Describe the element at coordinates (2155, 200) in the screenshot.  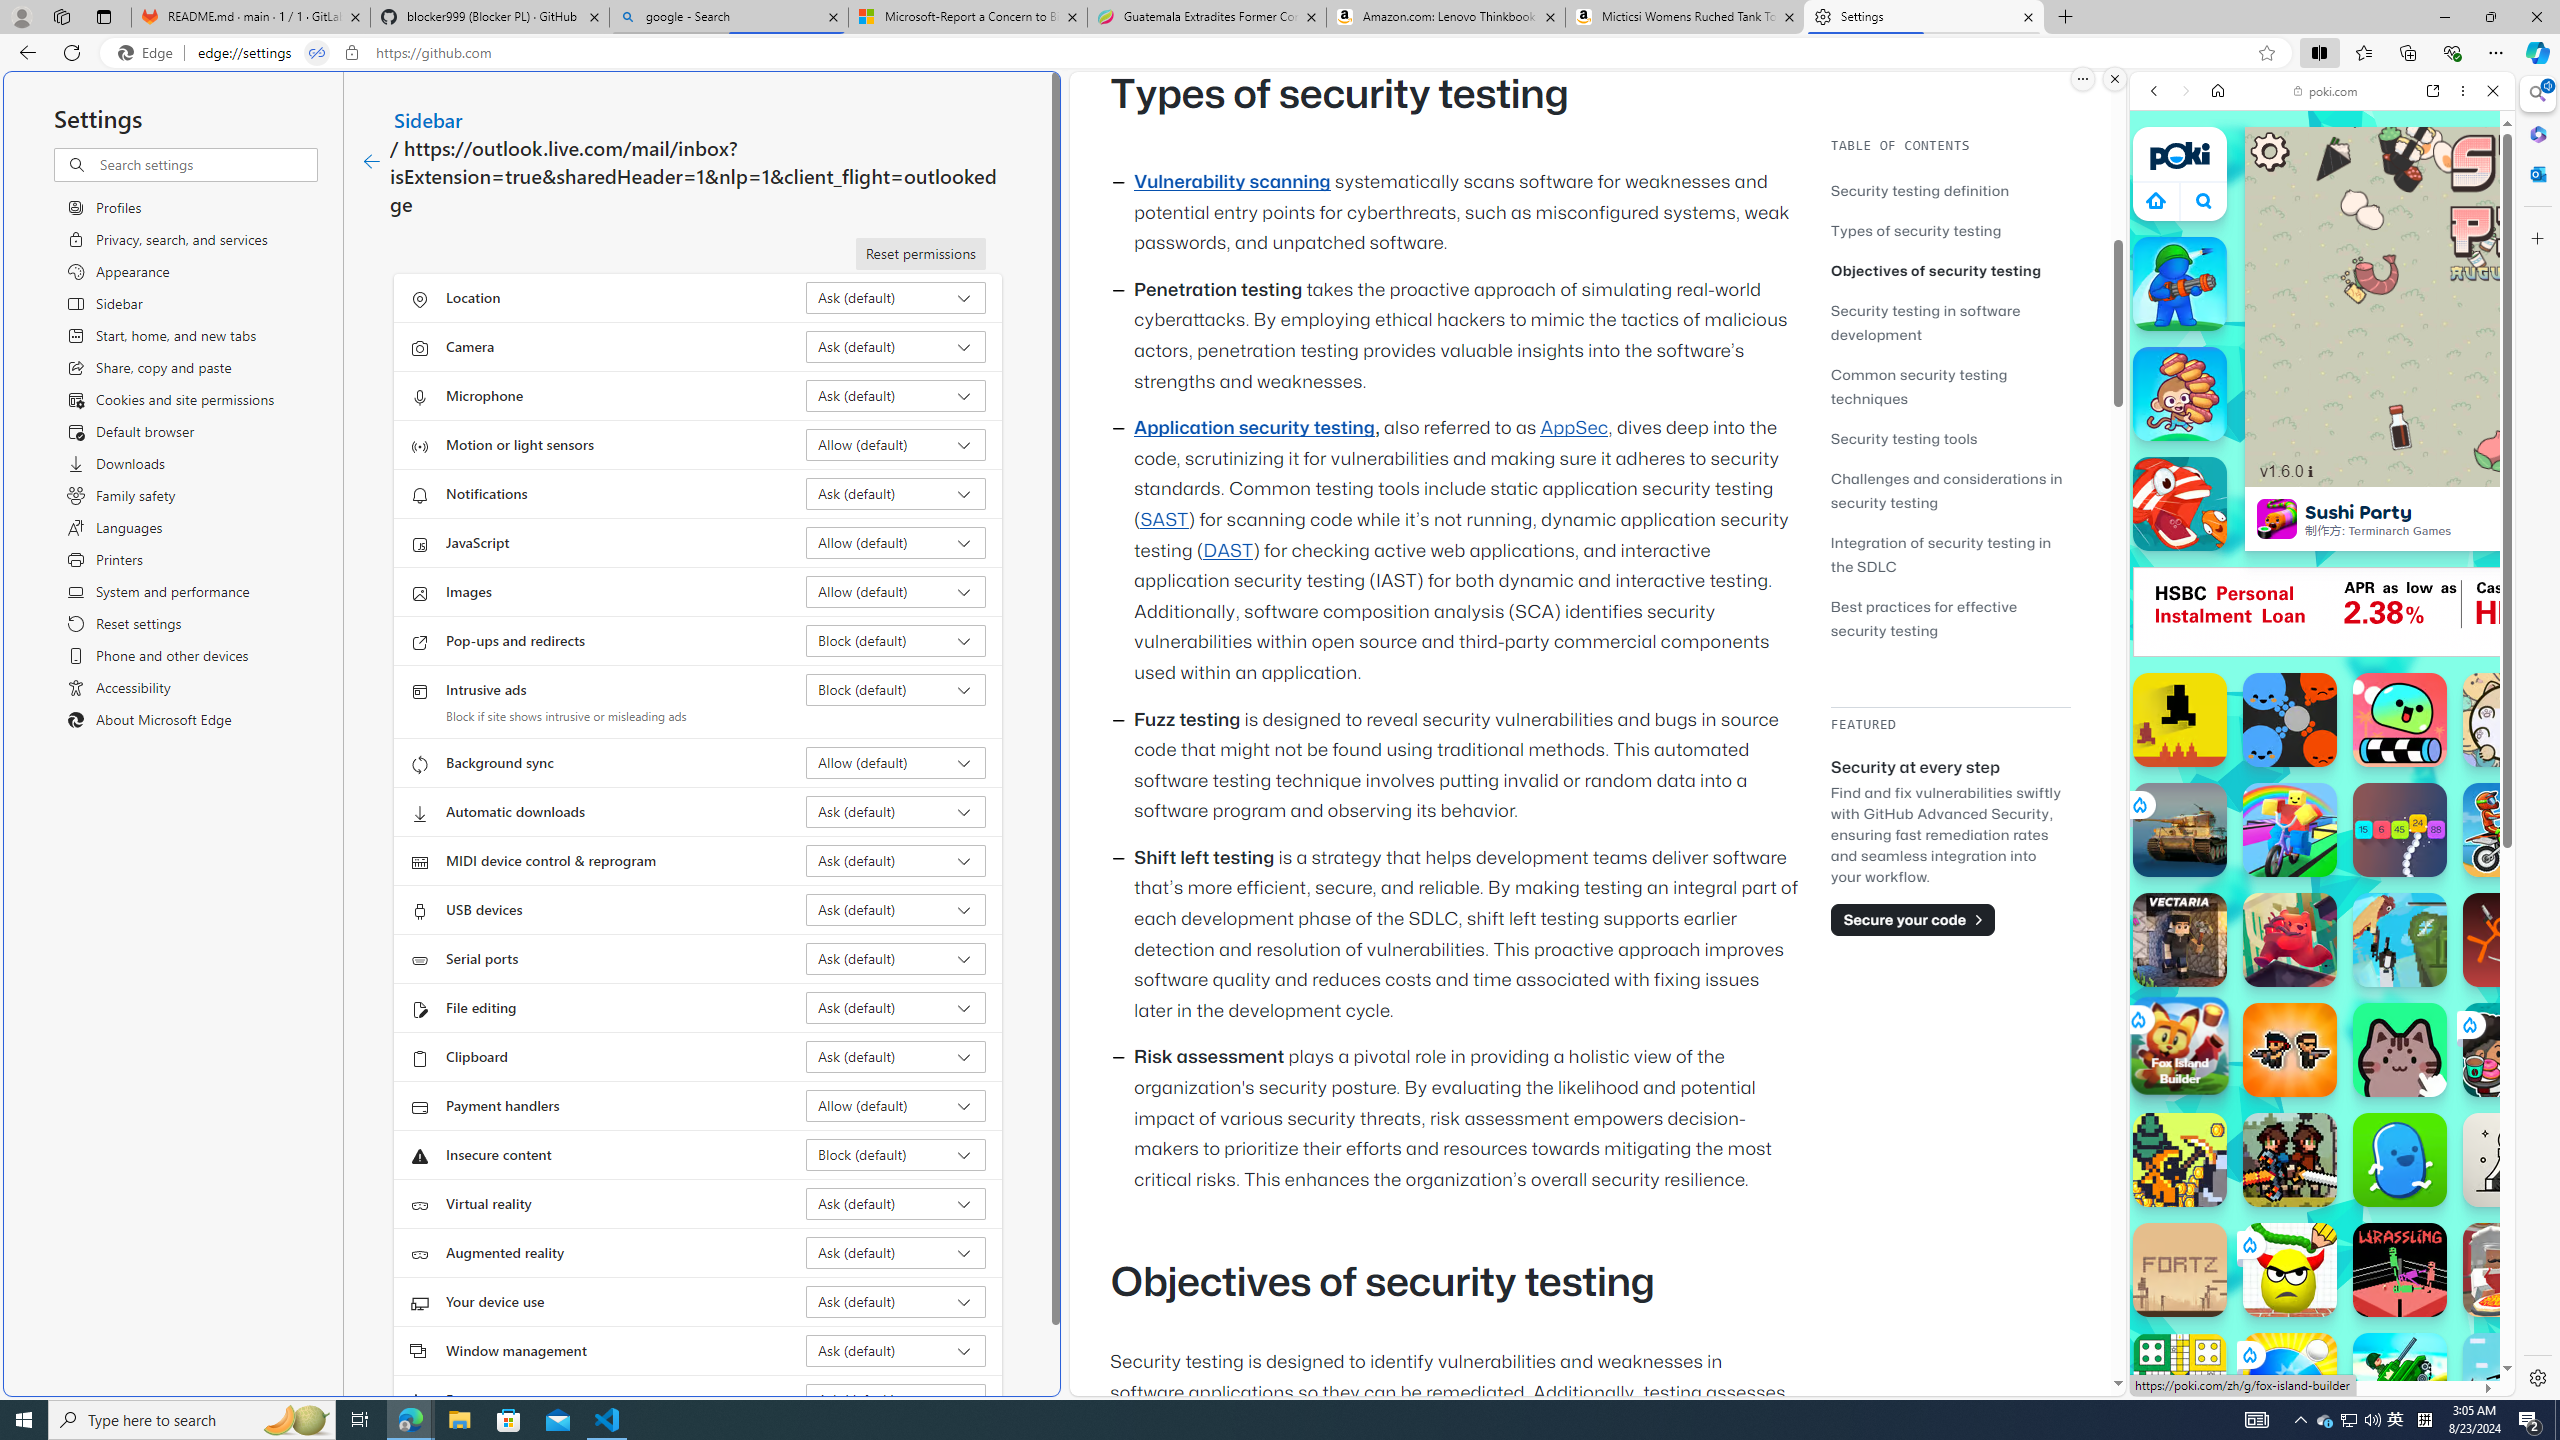
I see `Class: aprWdaSScyiJf4Jvmsx9` at that location.